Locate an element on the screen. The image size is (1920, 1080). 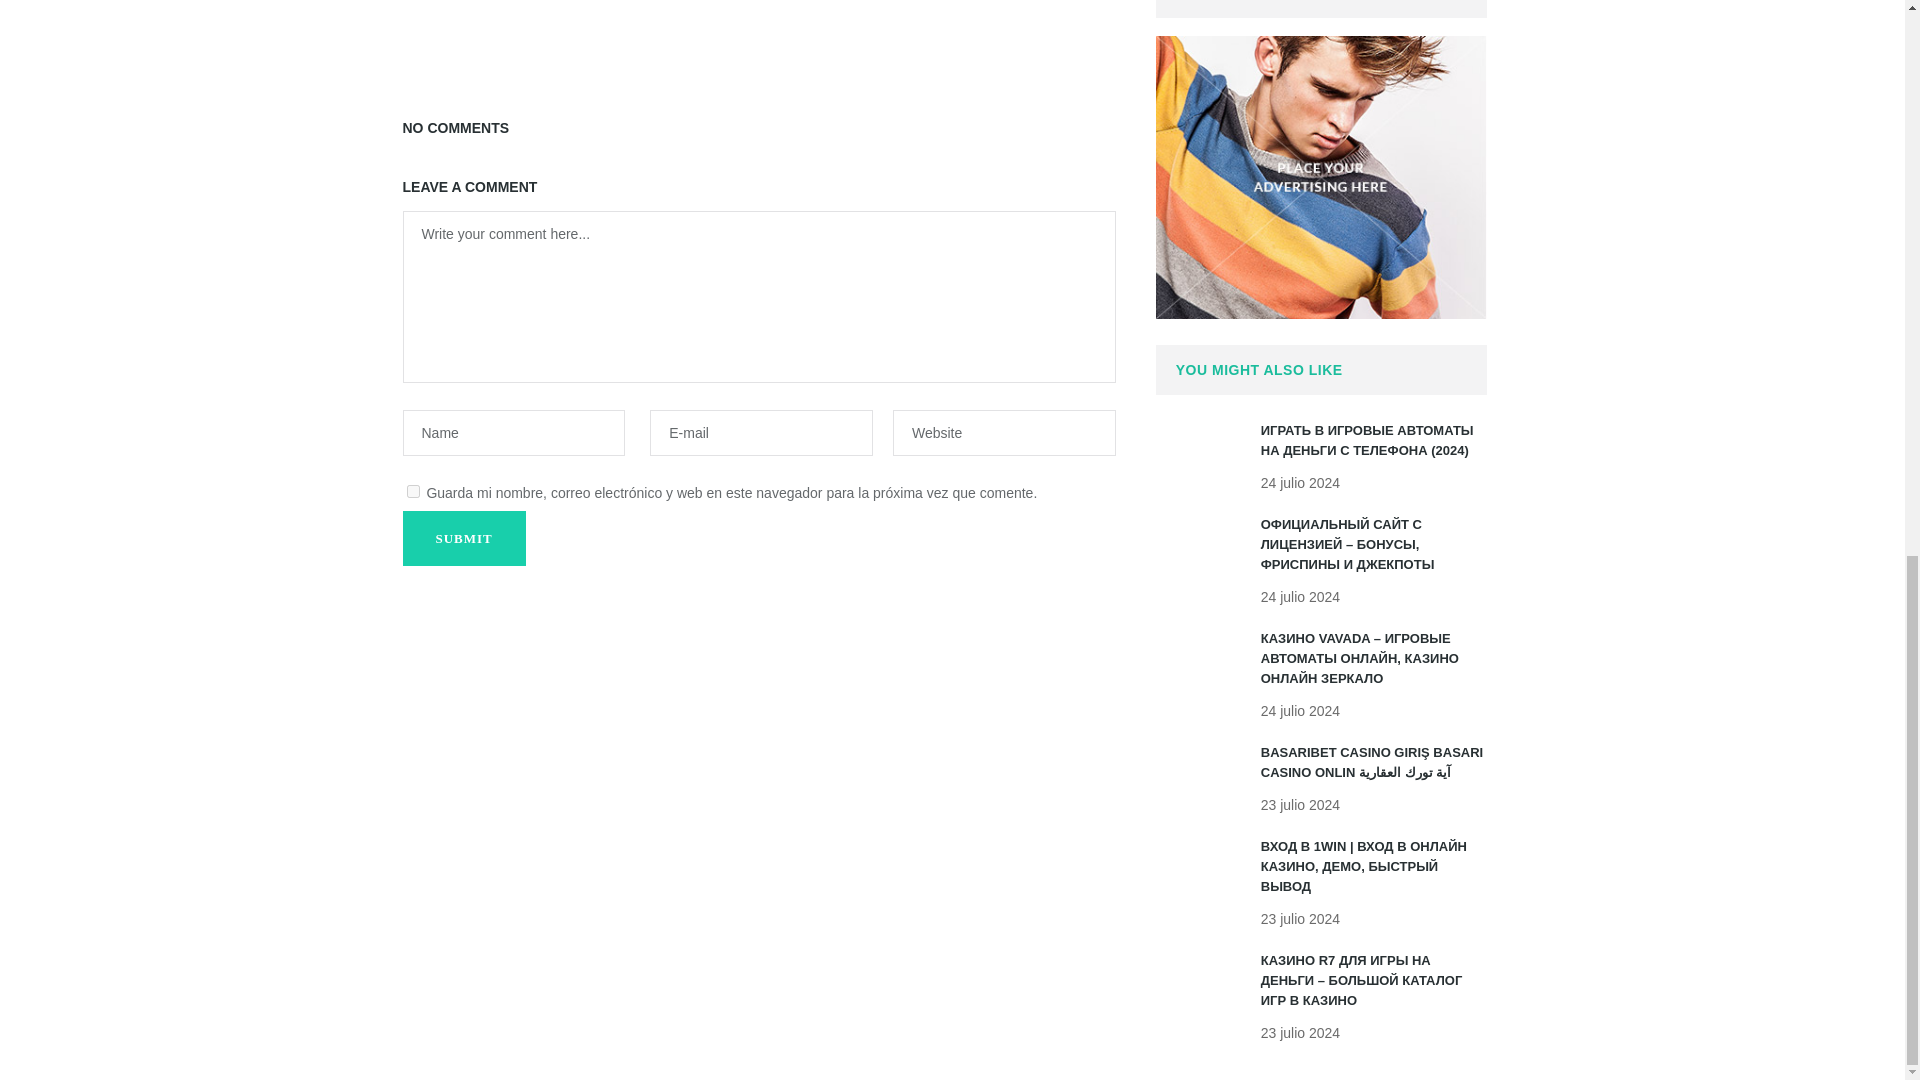
yes is located at coordinates (412, 490).